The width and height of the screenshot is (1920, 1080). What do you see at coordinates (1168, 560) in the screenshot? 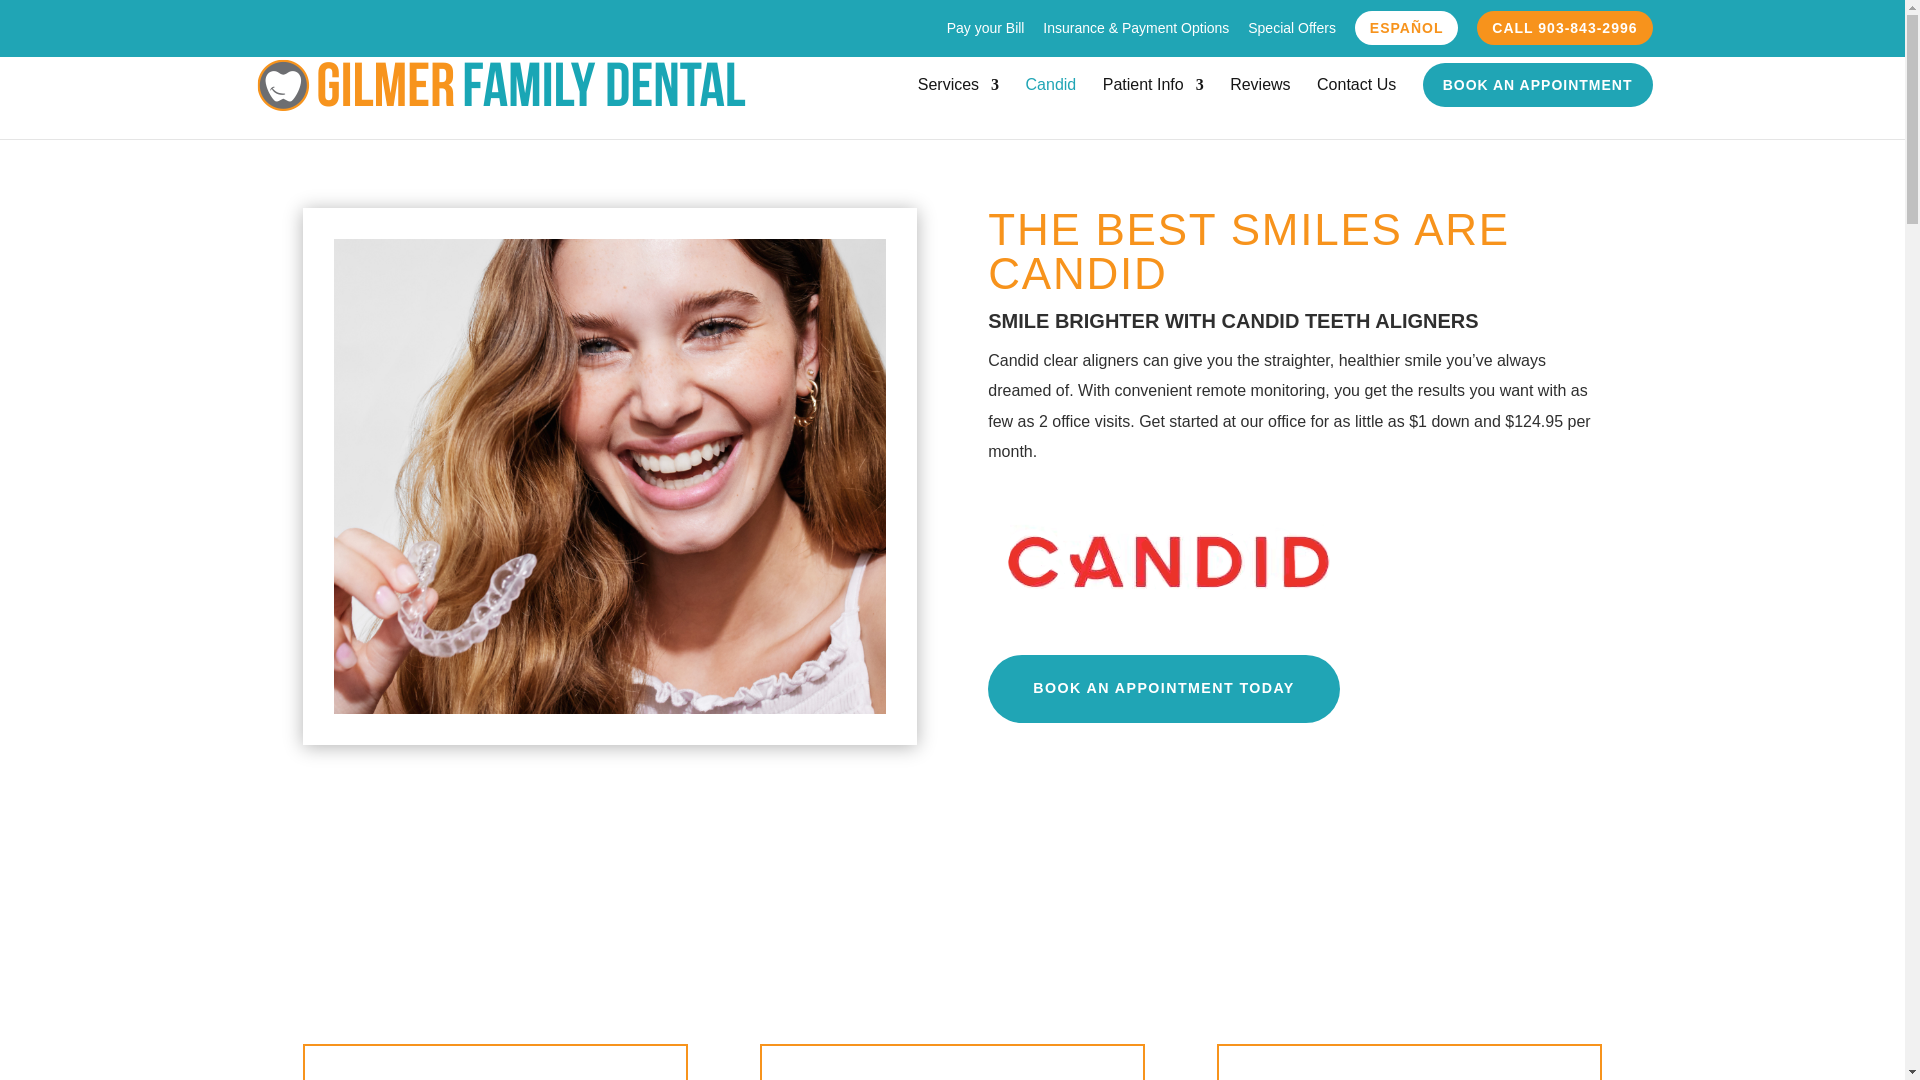
I see `candid-logo` at bounding box center [1168, 560].